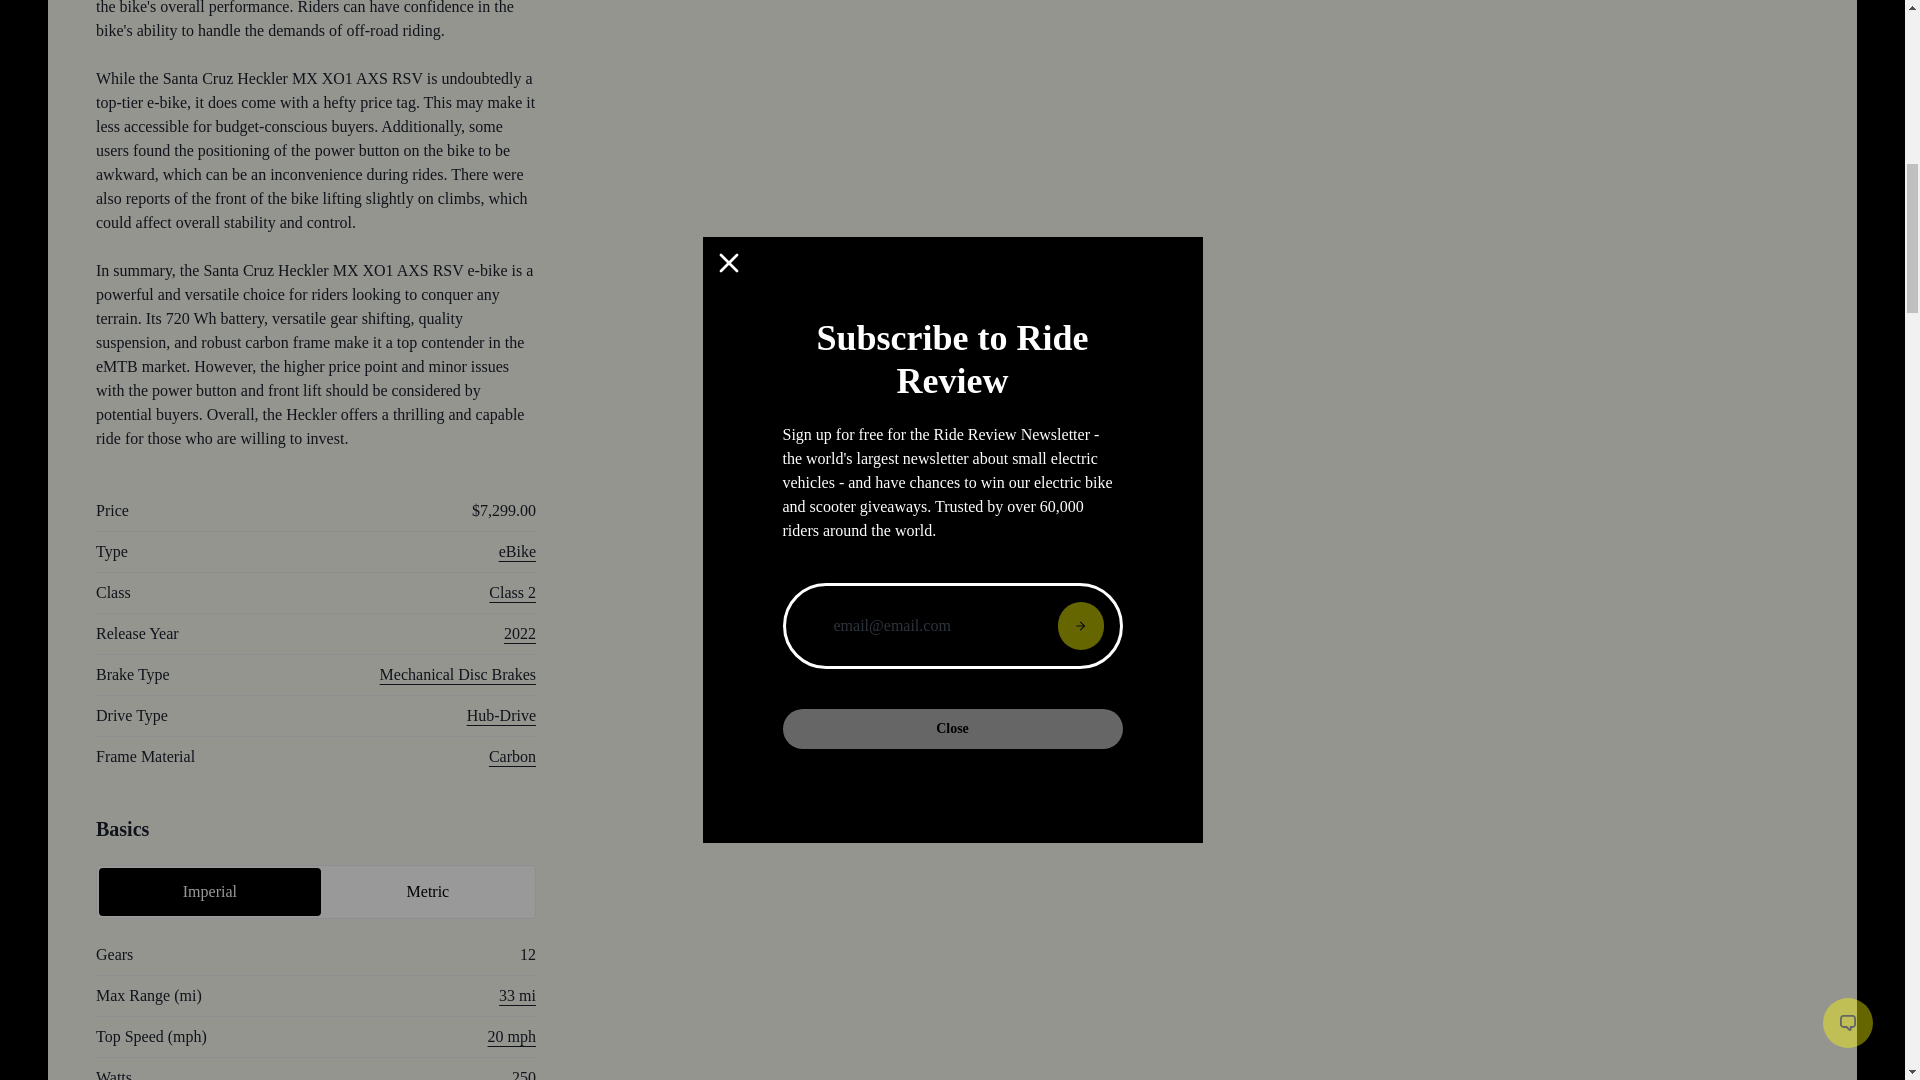 The width and height of the screenshot is (1920, 1080). What do you see at coordinates (512, 756) in the screenshot?
I see `Carbon` at bounding box center [512, 756].